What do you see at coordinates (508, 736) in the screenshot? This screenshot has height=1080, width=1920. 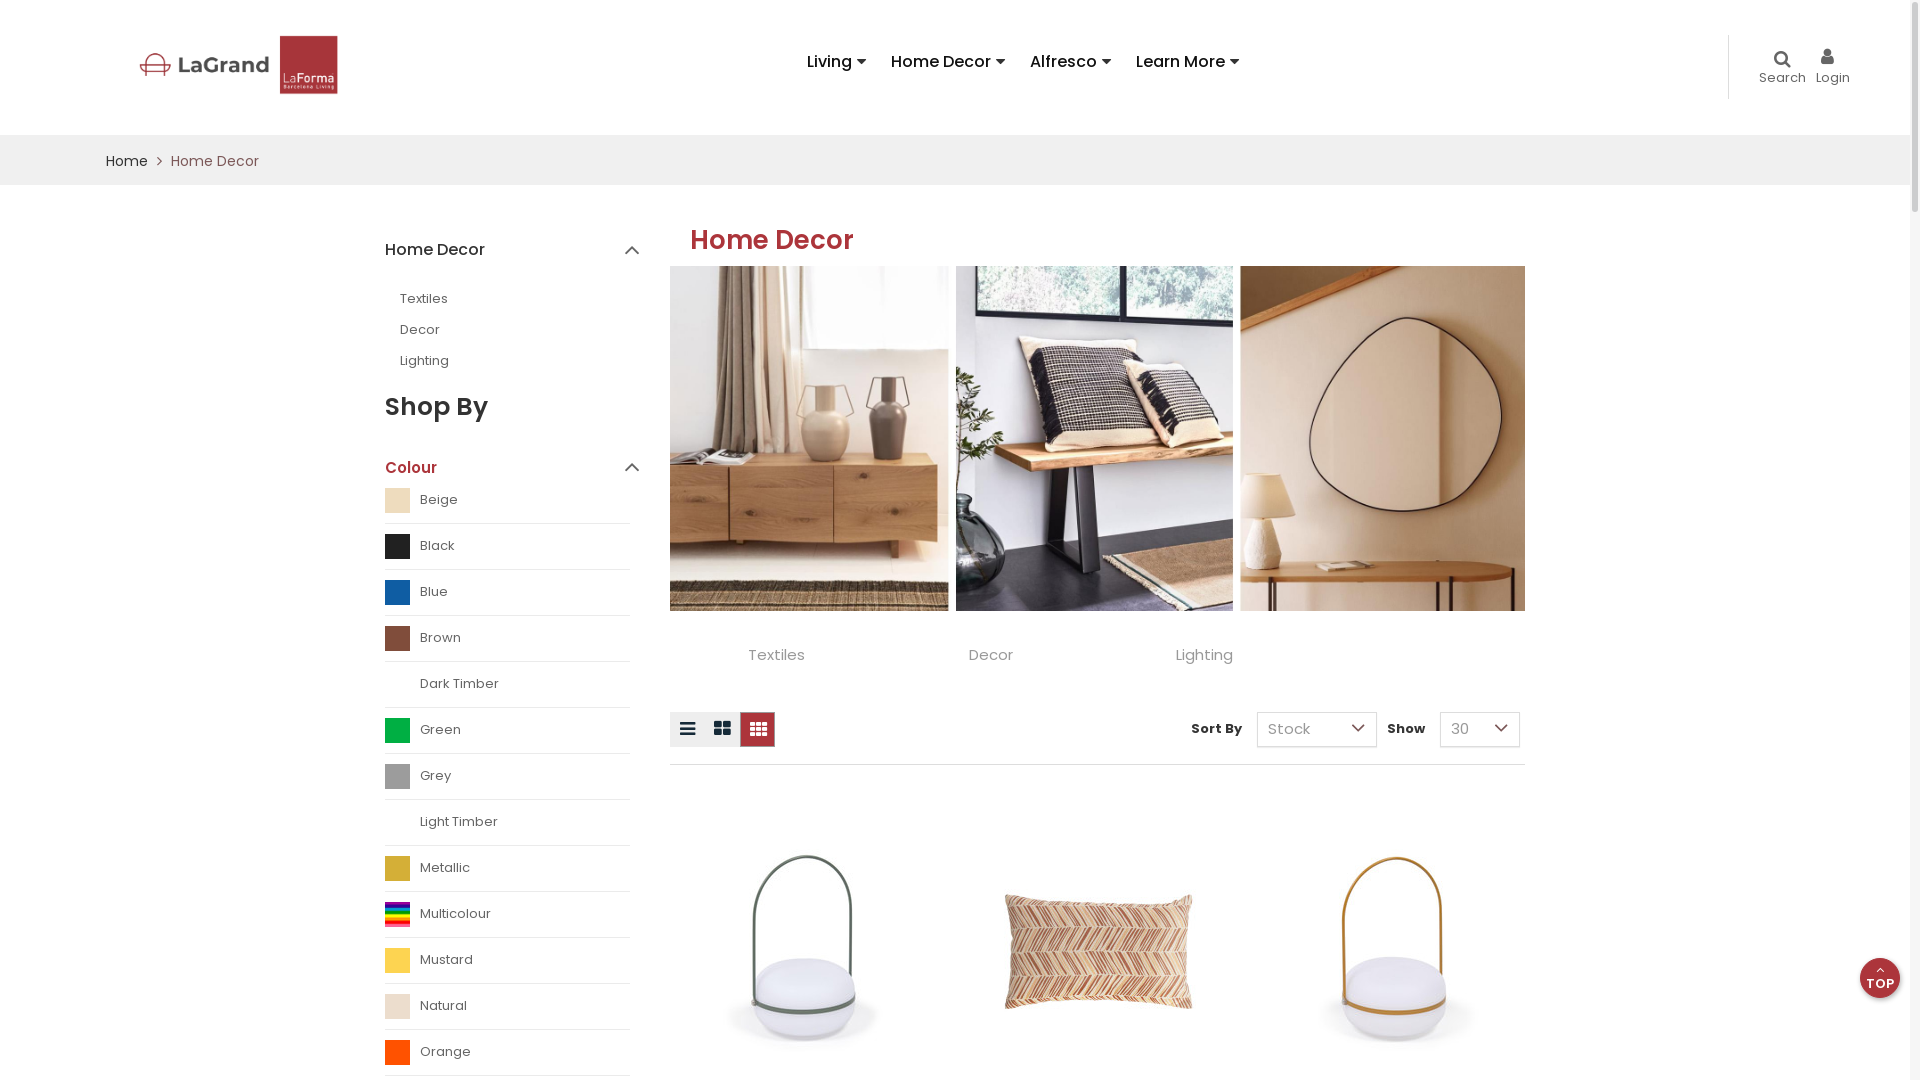 I see `Green` at bounding box center [508, 736].